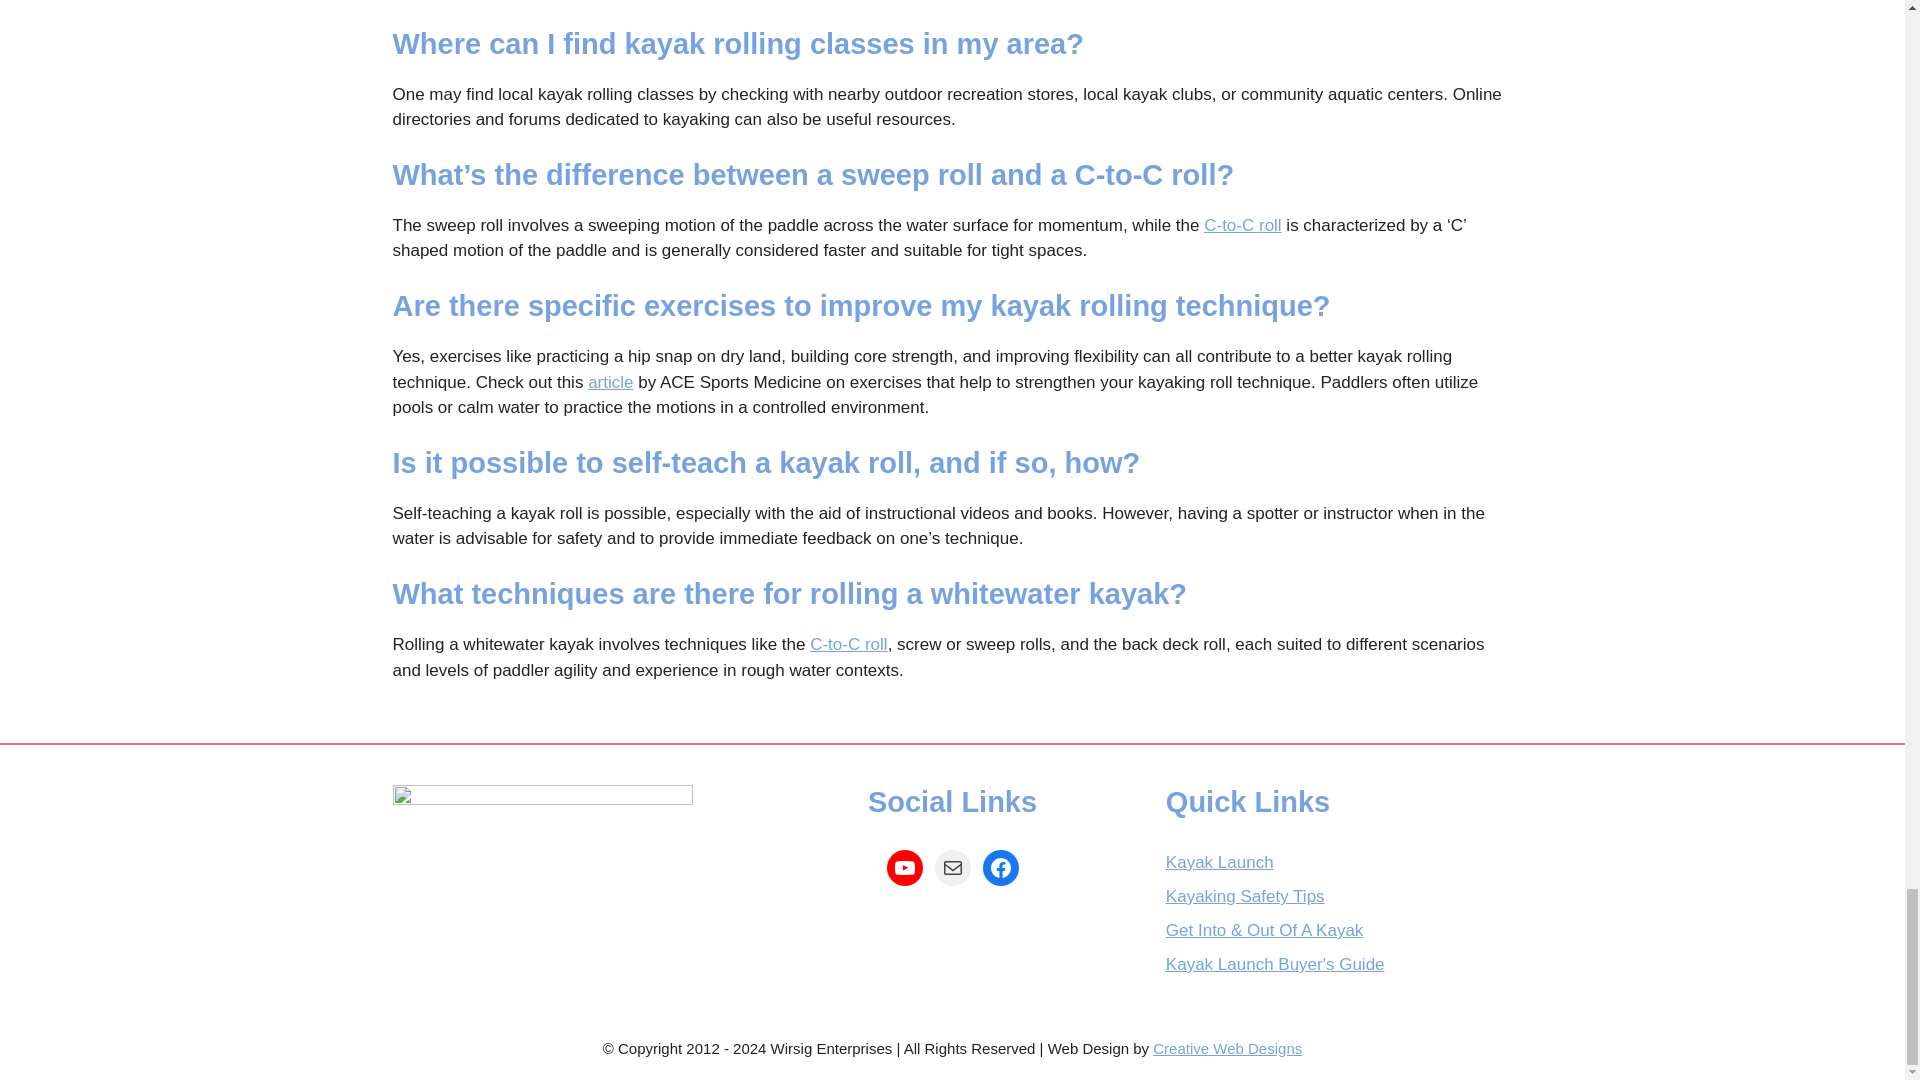 This screenshot has height=1080, width=1920. What do you see at coordinates (1242, 226) in the screenshot?
I see `C-to-C roll` at bounding box center [1242, 226].